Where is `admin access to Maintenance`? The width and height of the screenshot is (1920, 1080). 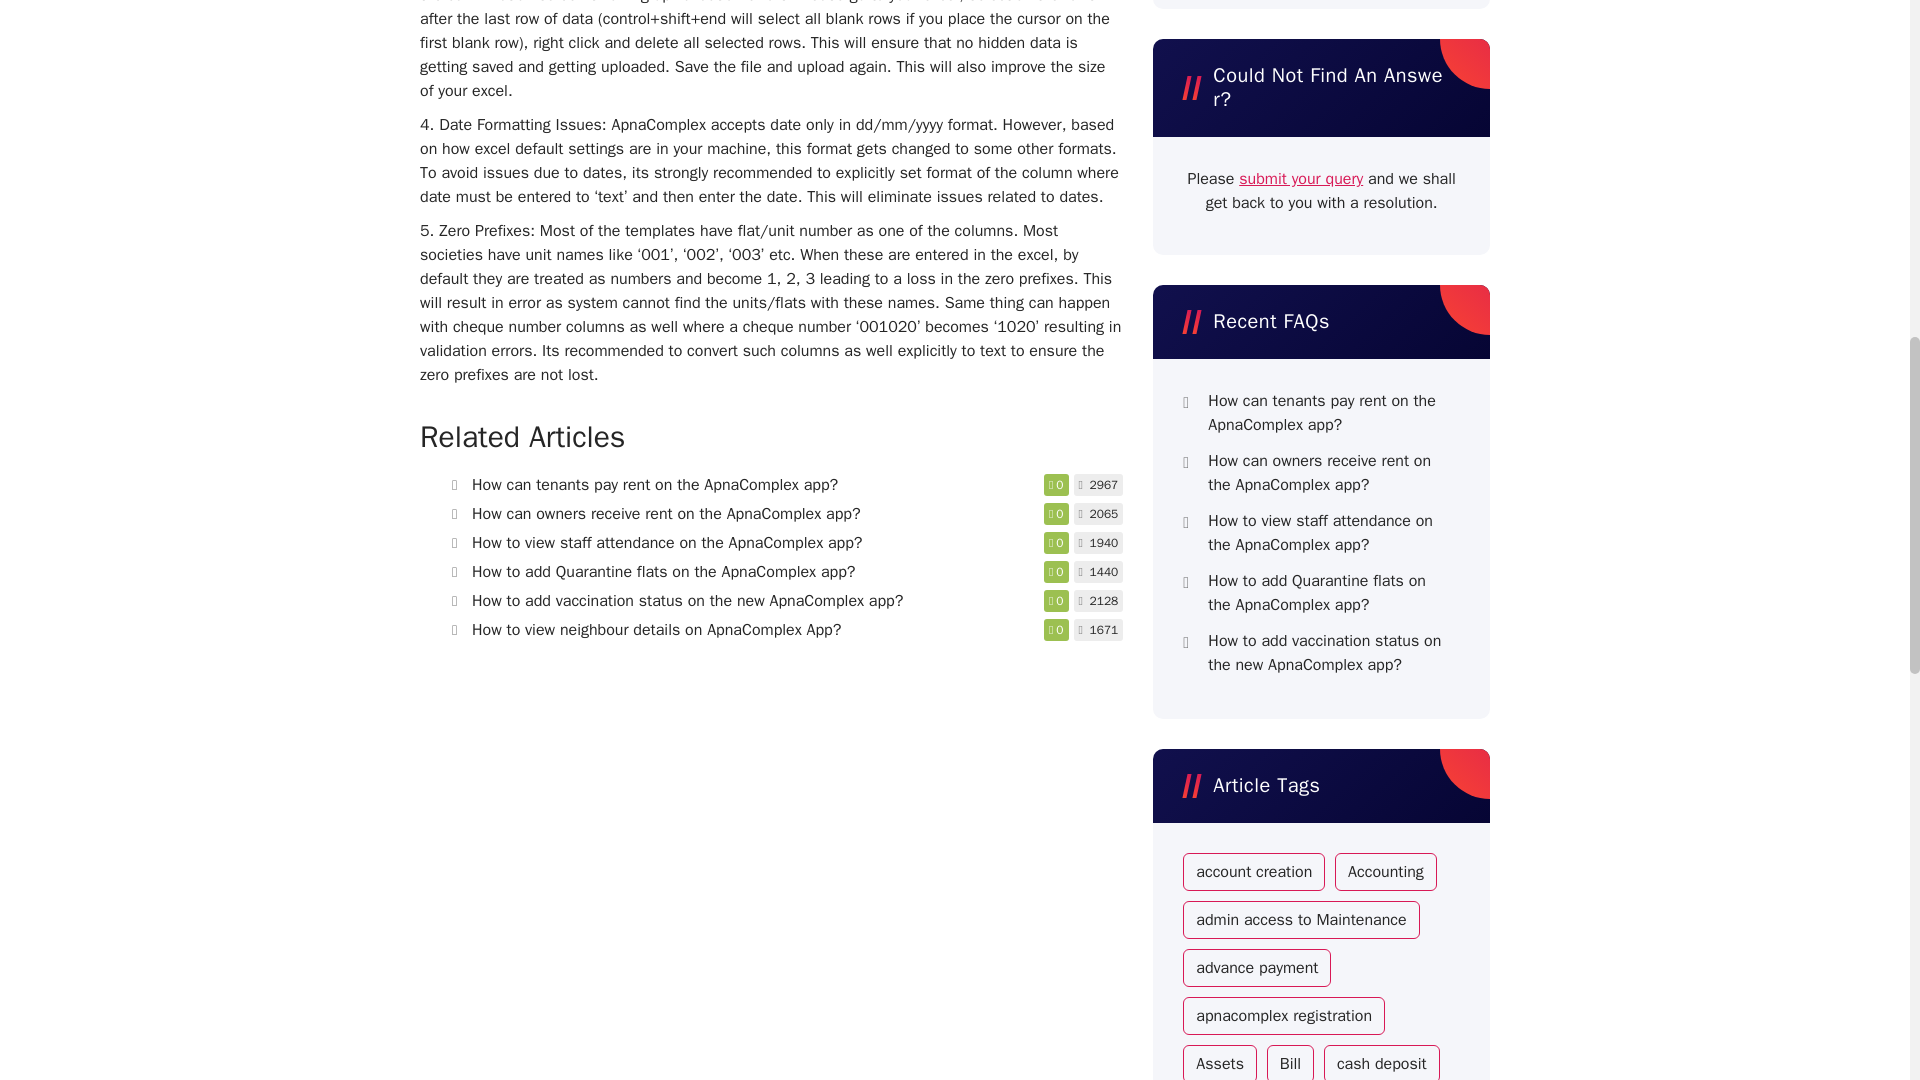 admin access to Maintenance is located at coordinates (1300, 919).